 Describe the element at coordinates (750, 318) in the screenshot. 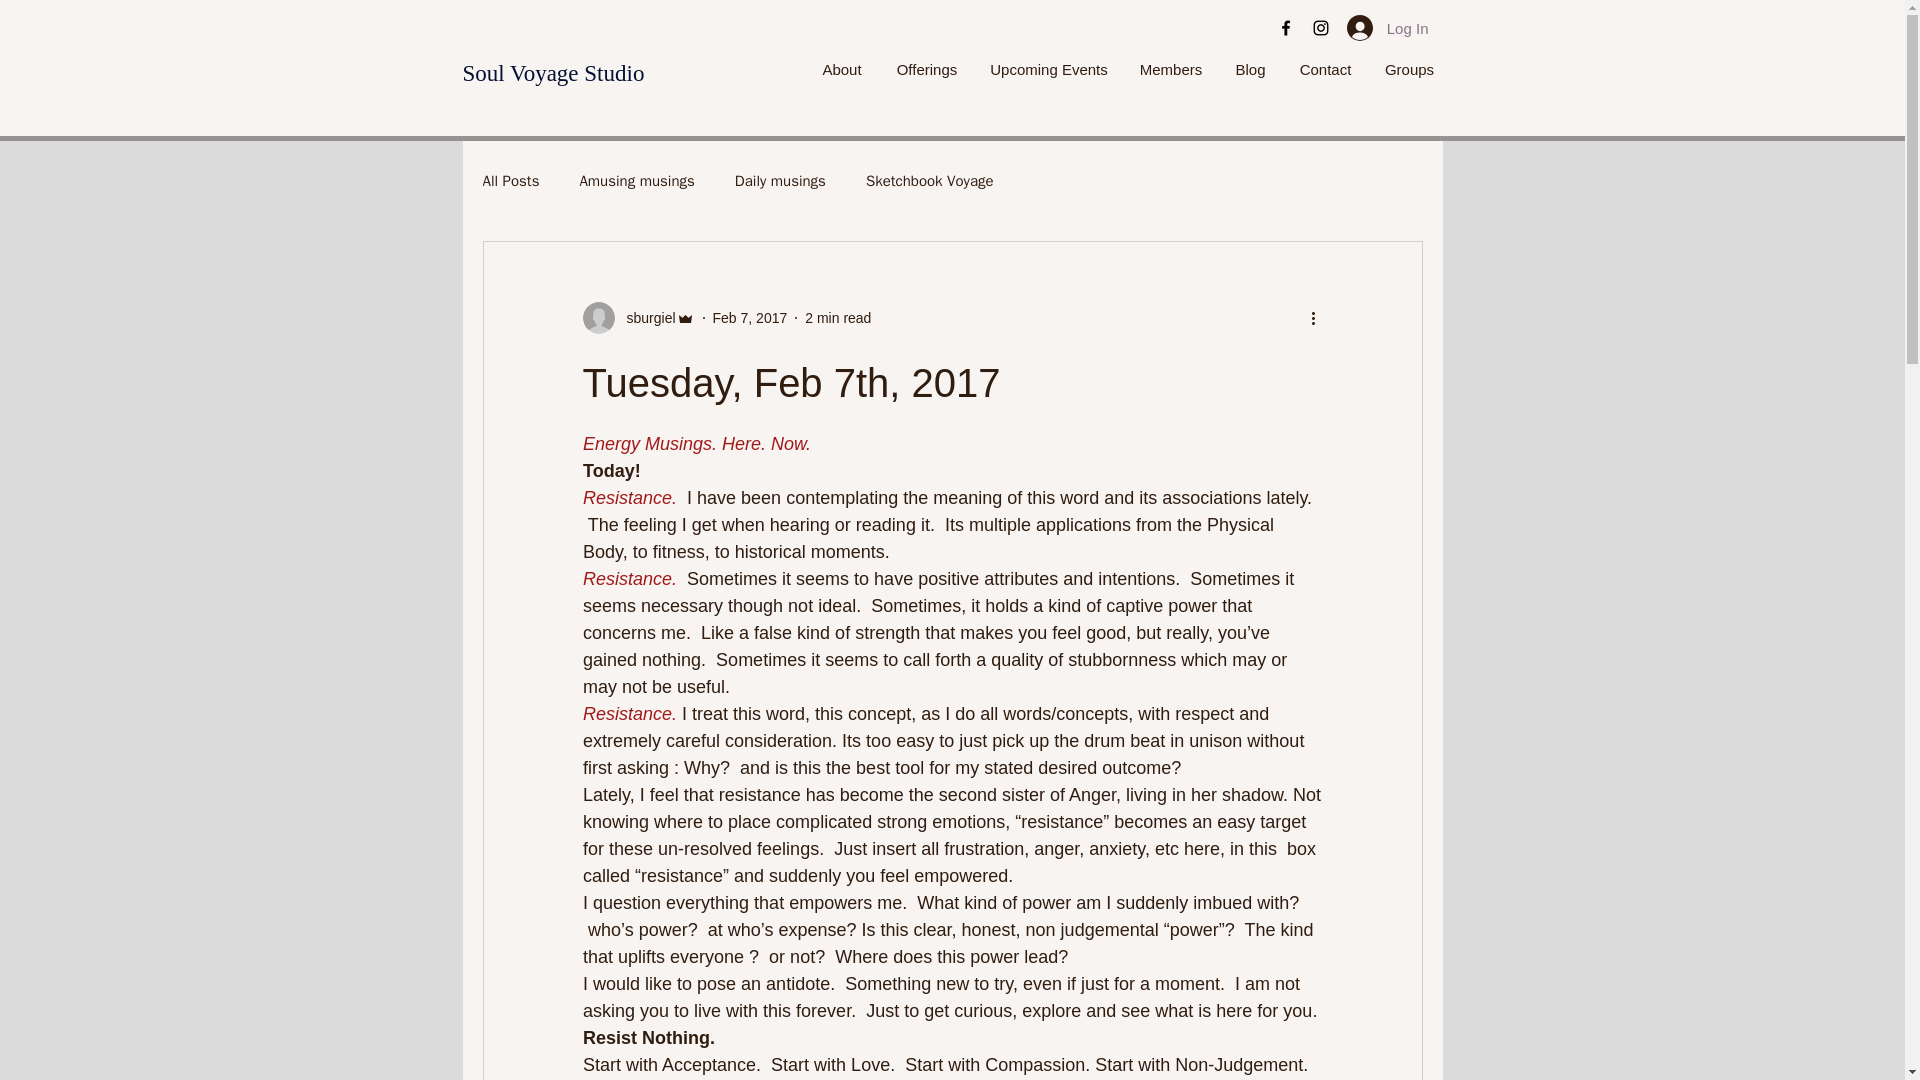

I see `Feb 7, 2017` at that location.